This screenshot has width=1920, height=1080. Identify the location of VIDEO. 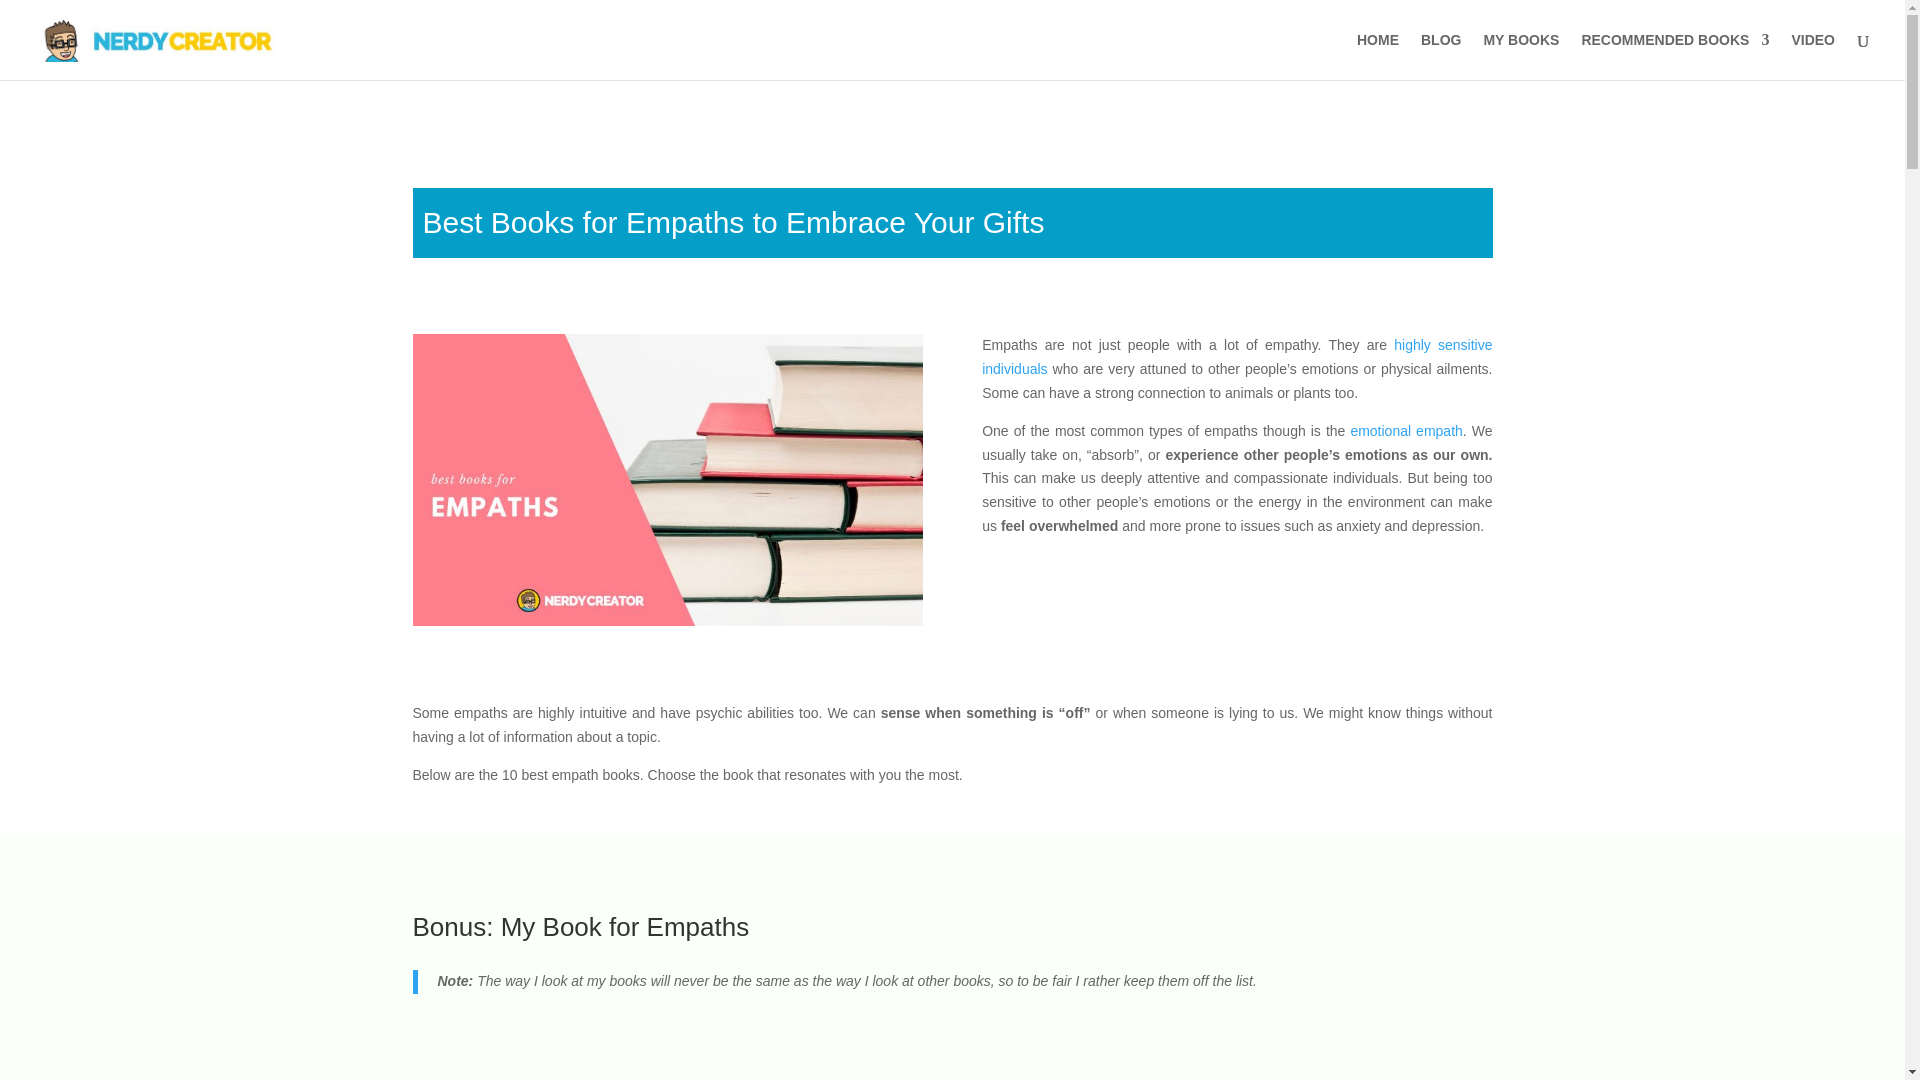
(1813, 56).